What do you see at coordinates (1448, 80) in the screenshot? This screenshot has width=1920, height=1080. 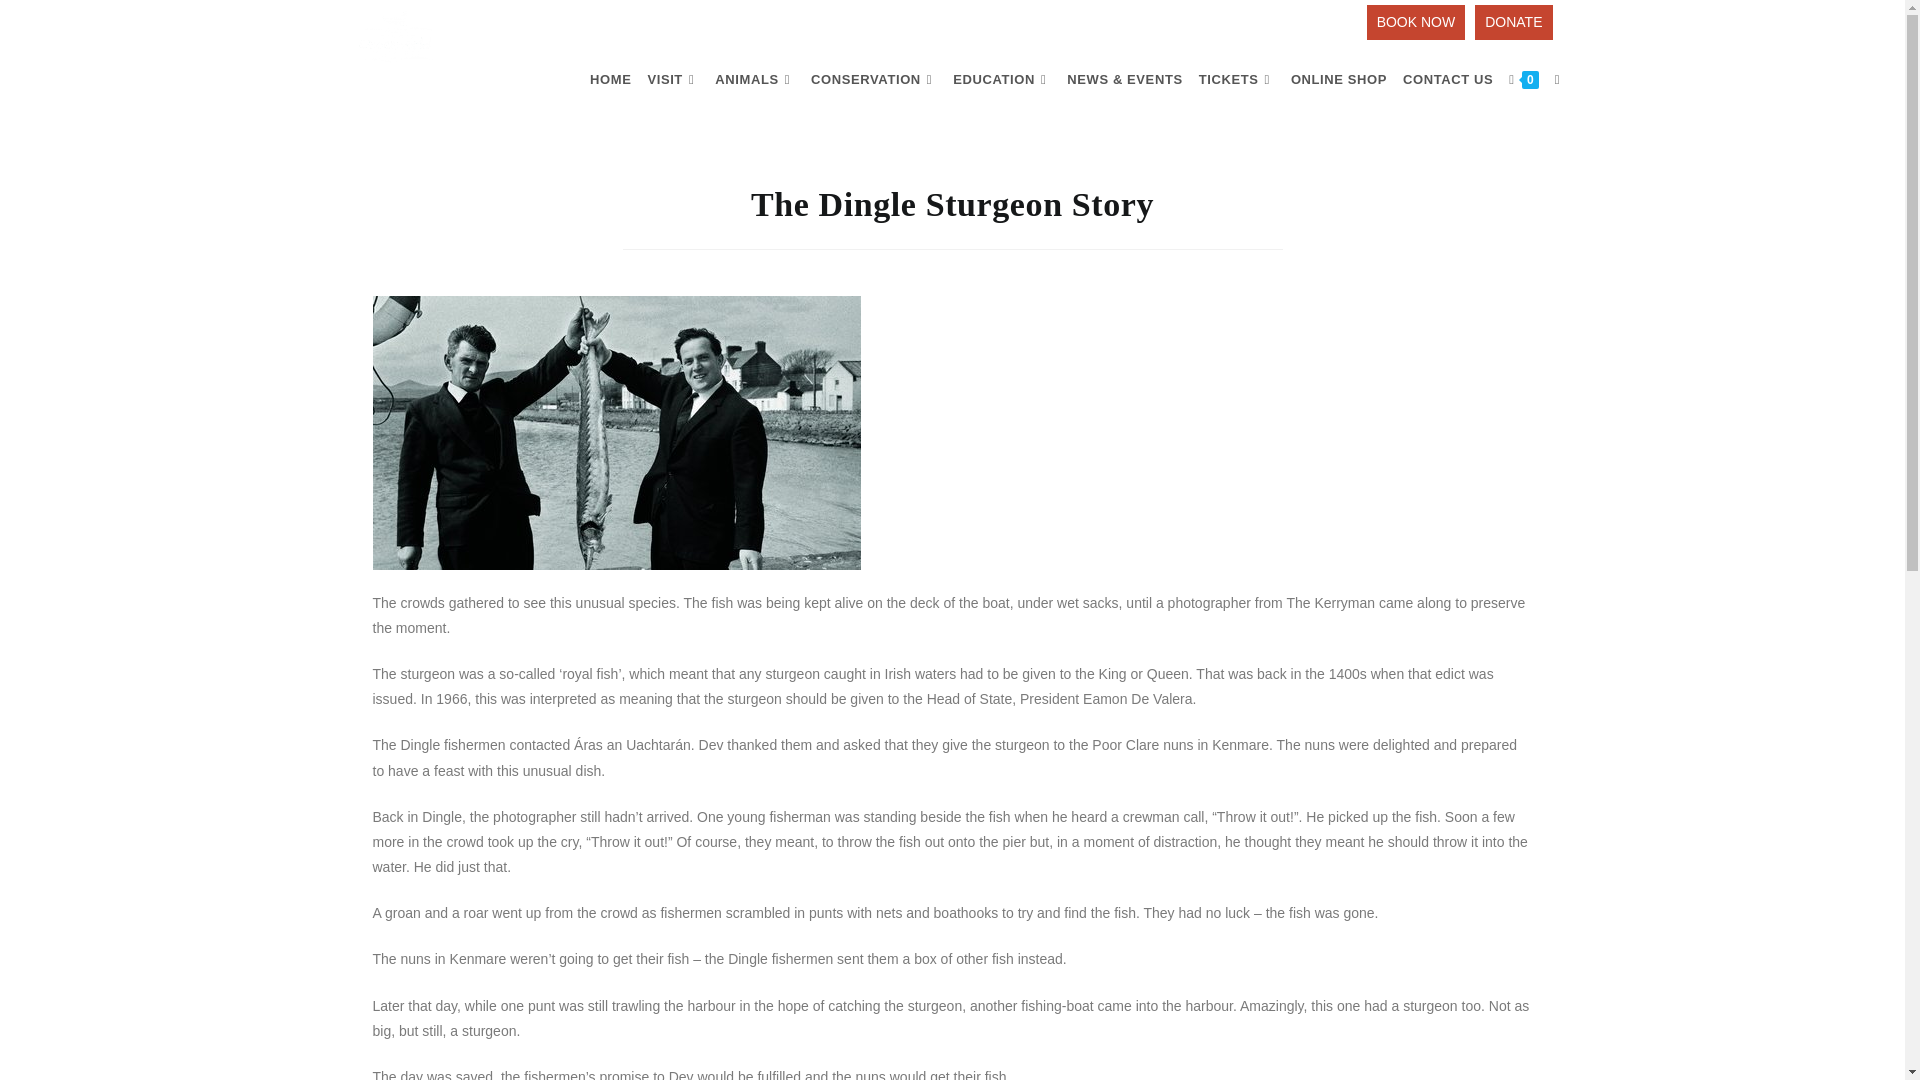 I see `CONTACT US` at bounding box center [1448, 80].